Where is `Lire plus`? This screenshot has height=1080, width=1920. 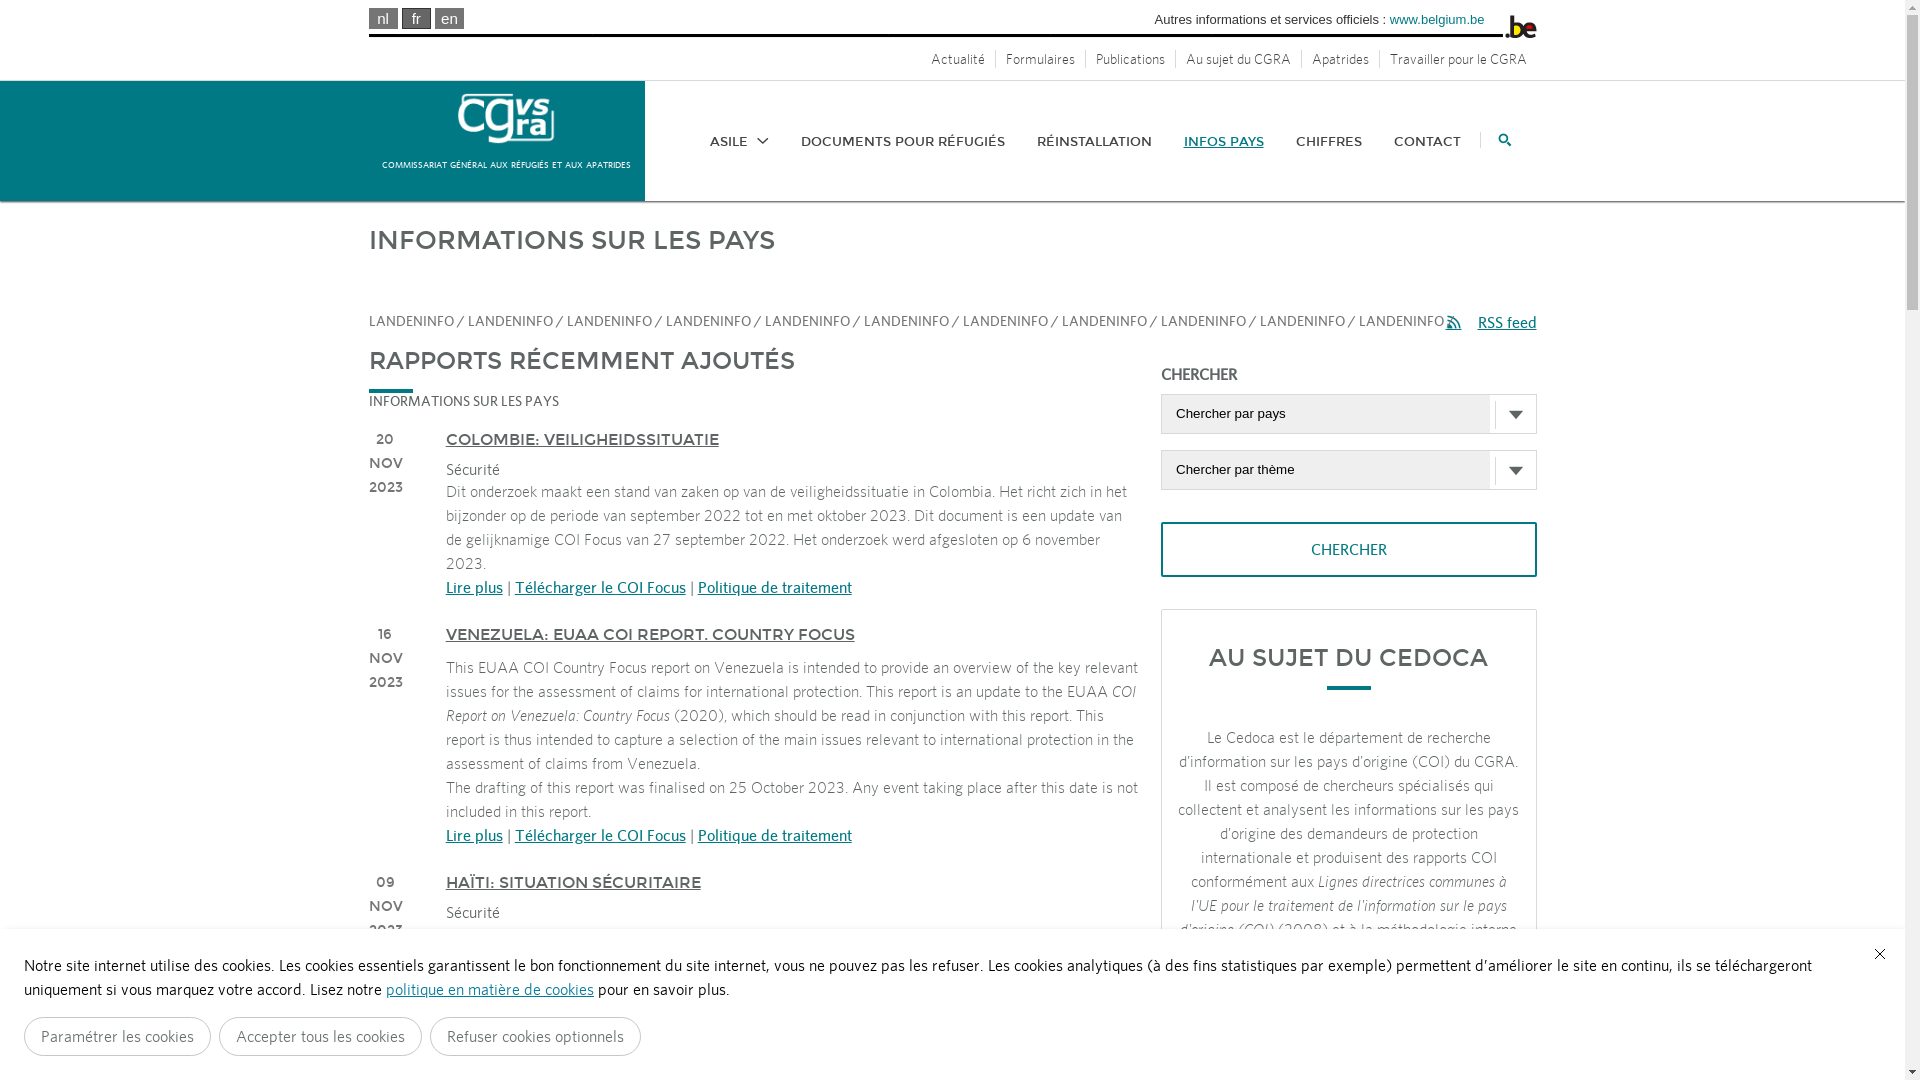
Lire plus is located at coordinates (474, 1006).